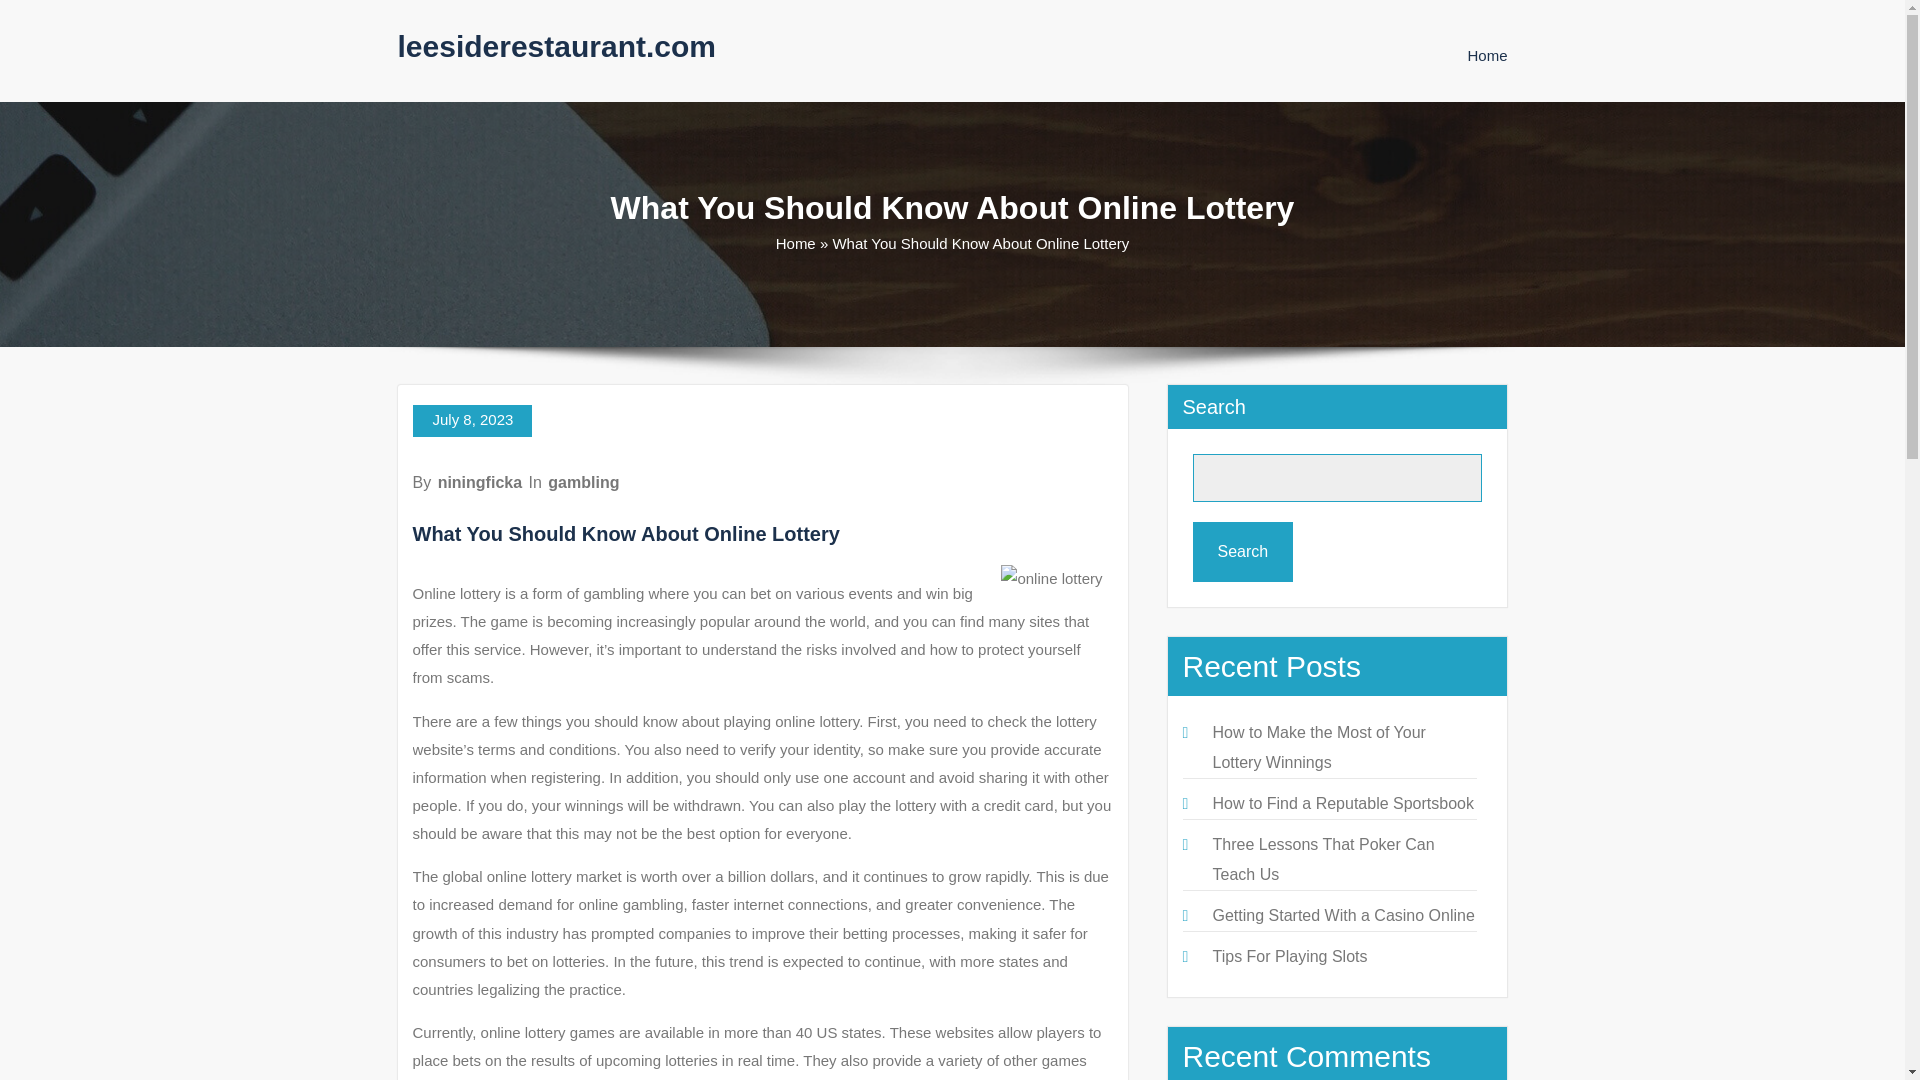  What do you see at coordinates (582, 482) in the screenshot?
I see `gambling` at bounding box center [582, 482].